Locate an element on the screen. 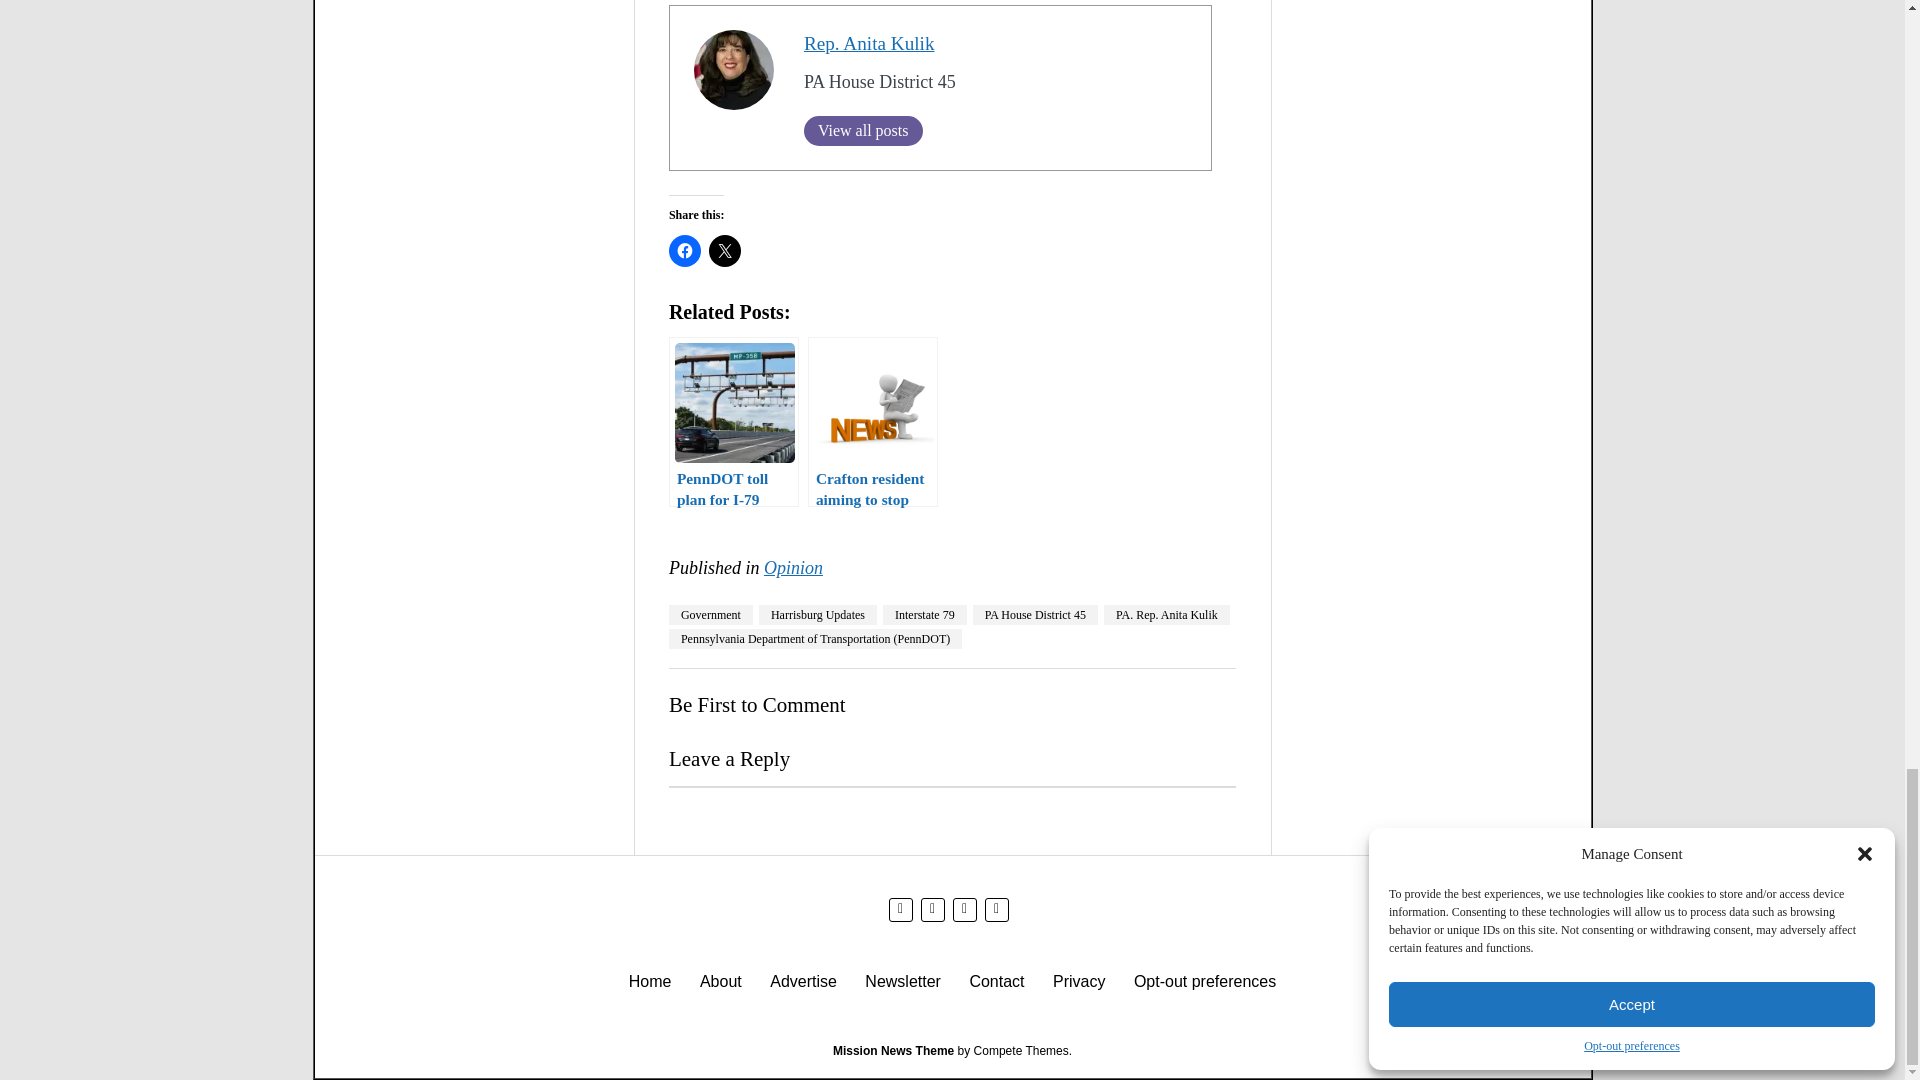  View all posts in Opinion is located at coordinates (794, 568).